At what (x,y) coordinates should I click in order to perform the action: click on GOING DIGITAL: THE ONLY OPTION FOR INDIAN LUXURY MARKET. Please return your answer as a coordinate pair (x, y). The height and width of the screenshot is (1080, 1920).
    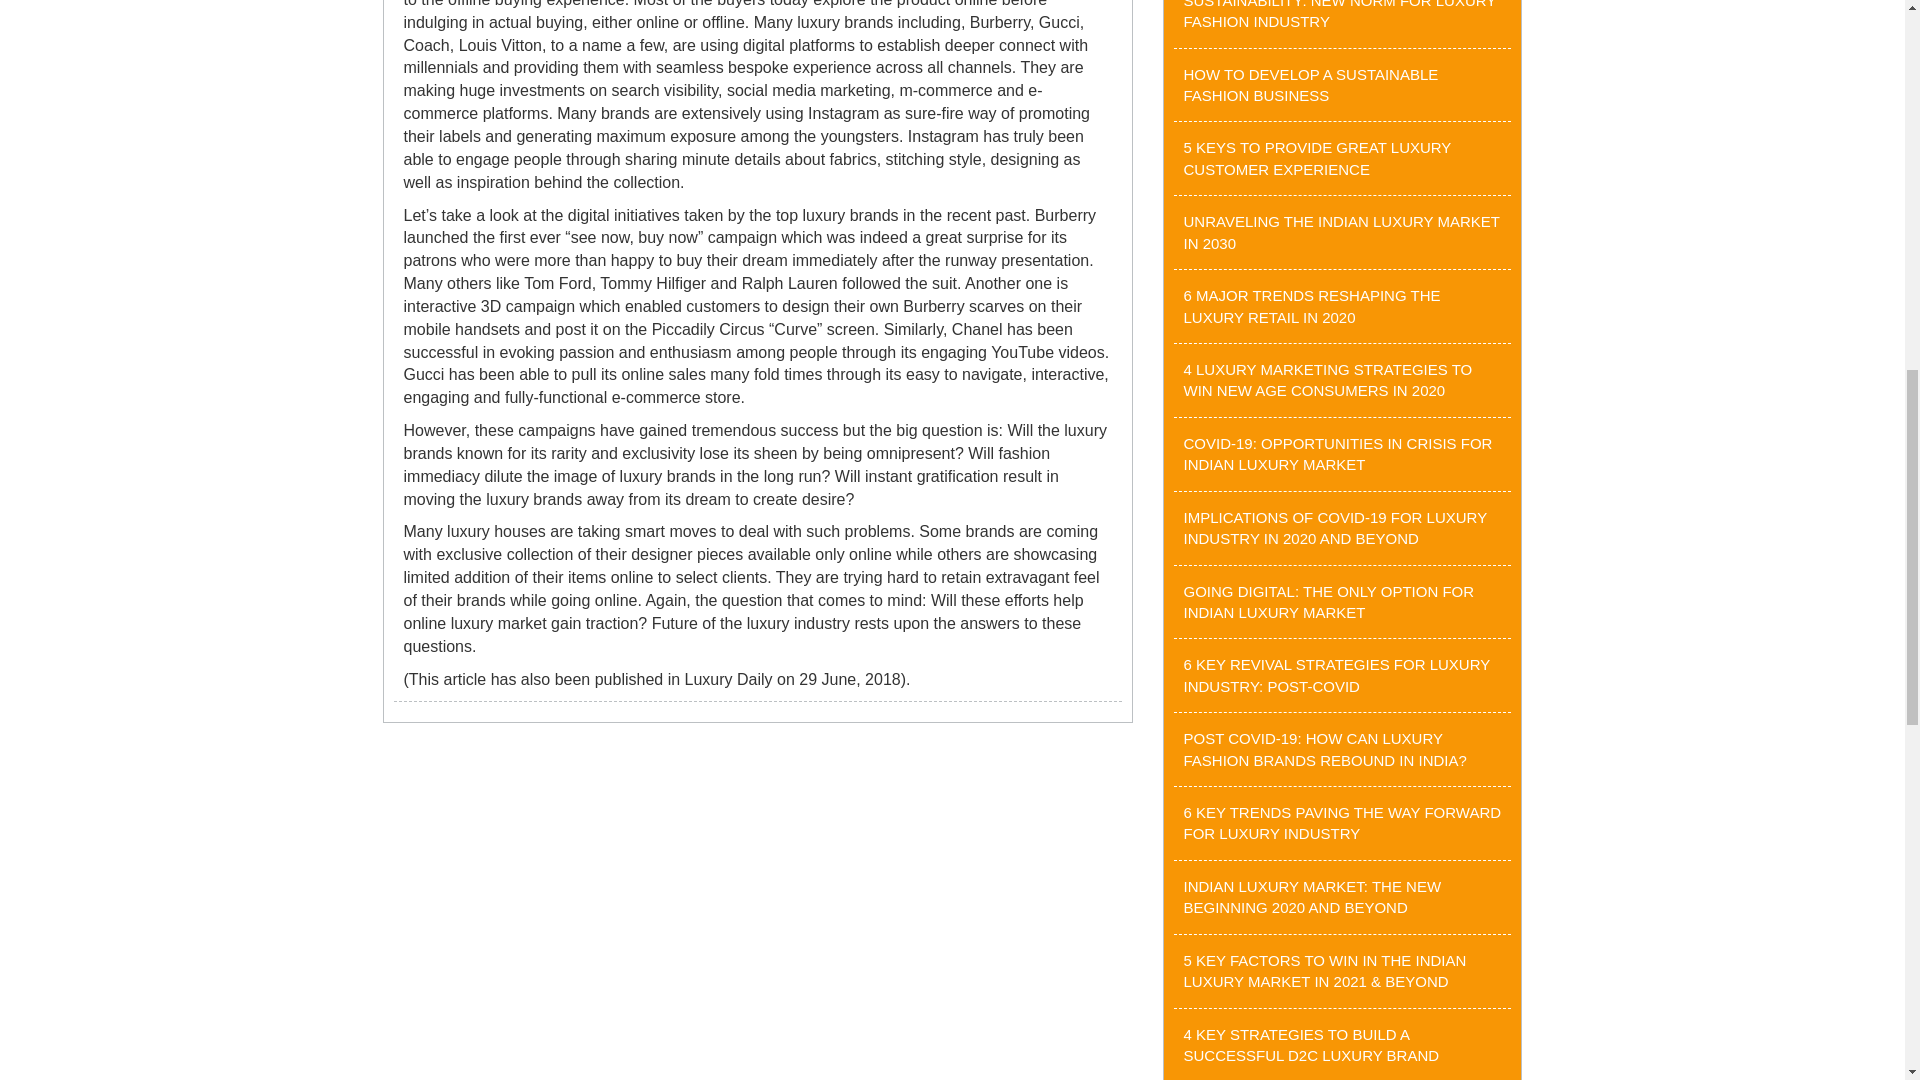
    Looking at the image, I should click on (1329, 602).